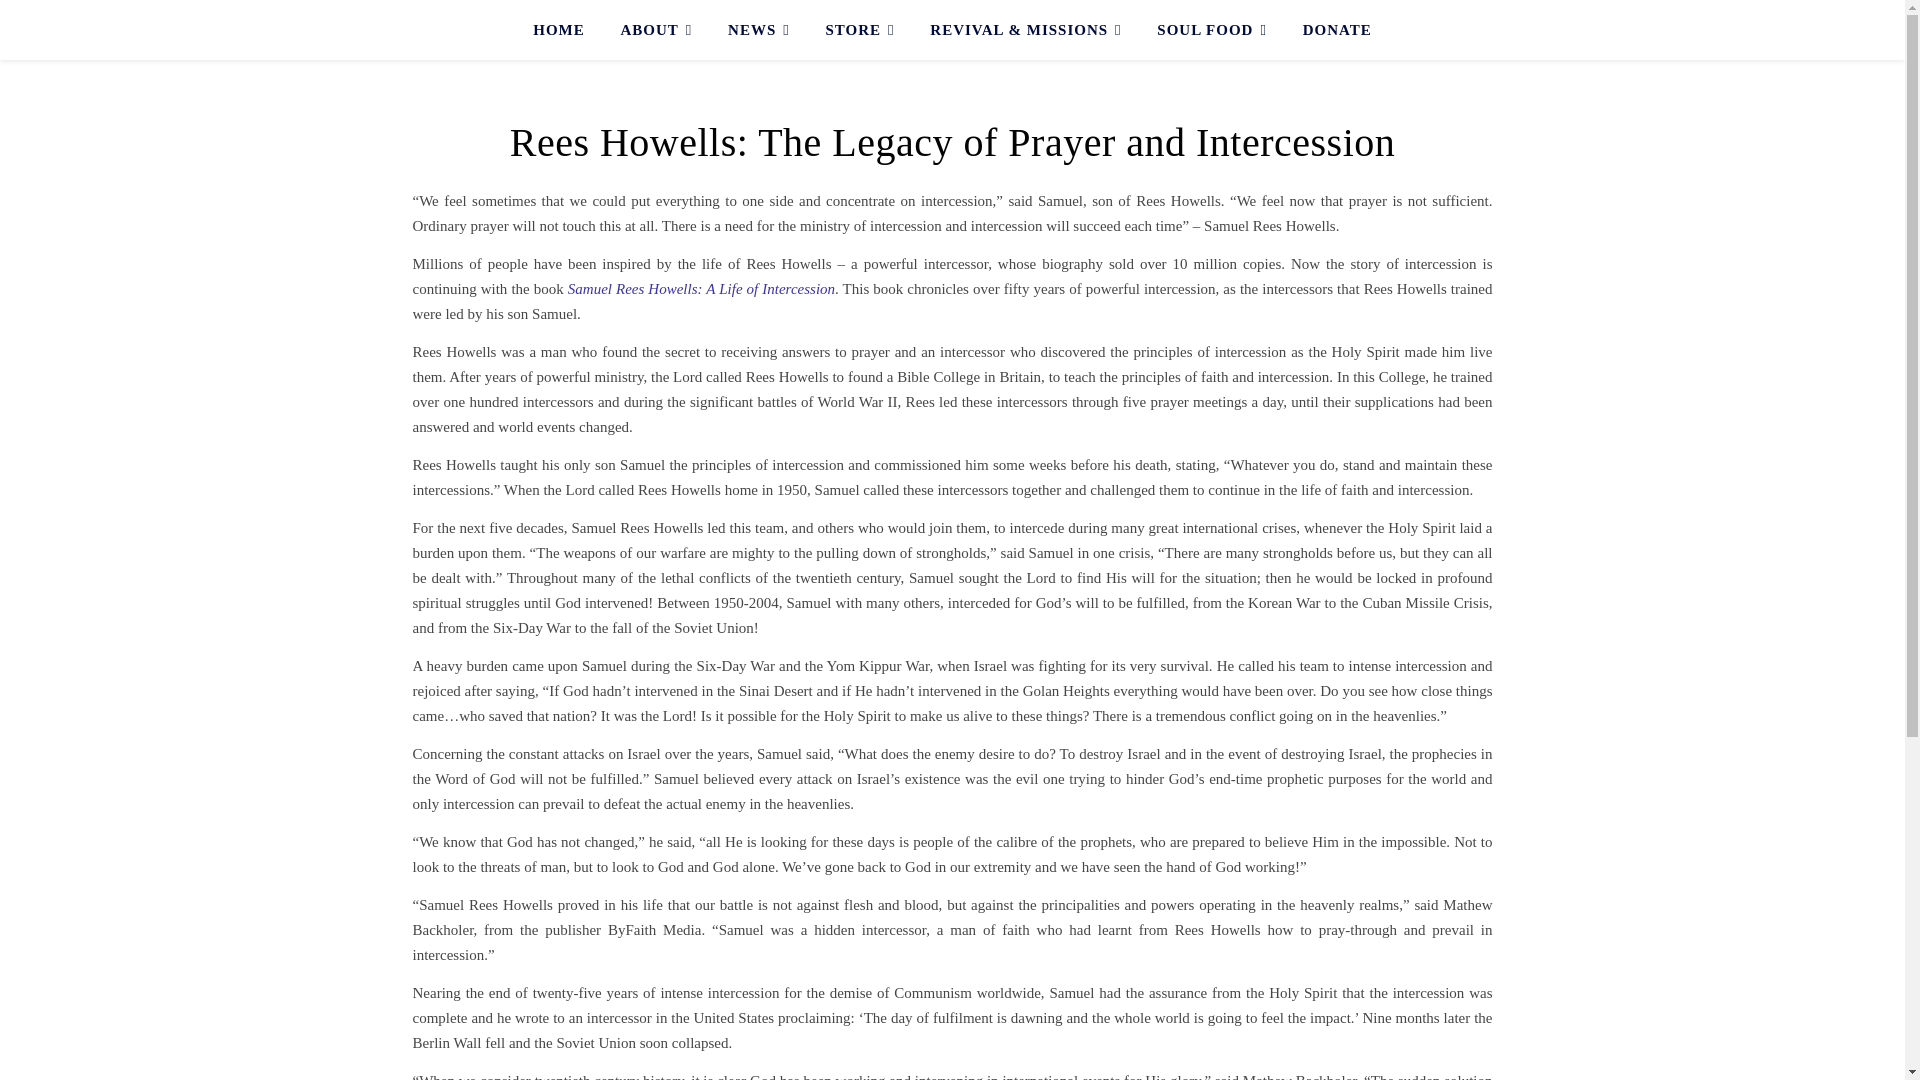 The image size is (1920, 1080). I want to click on By Faith, so click(437, 30).